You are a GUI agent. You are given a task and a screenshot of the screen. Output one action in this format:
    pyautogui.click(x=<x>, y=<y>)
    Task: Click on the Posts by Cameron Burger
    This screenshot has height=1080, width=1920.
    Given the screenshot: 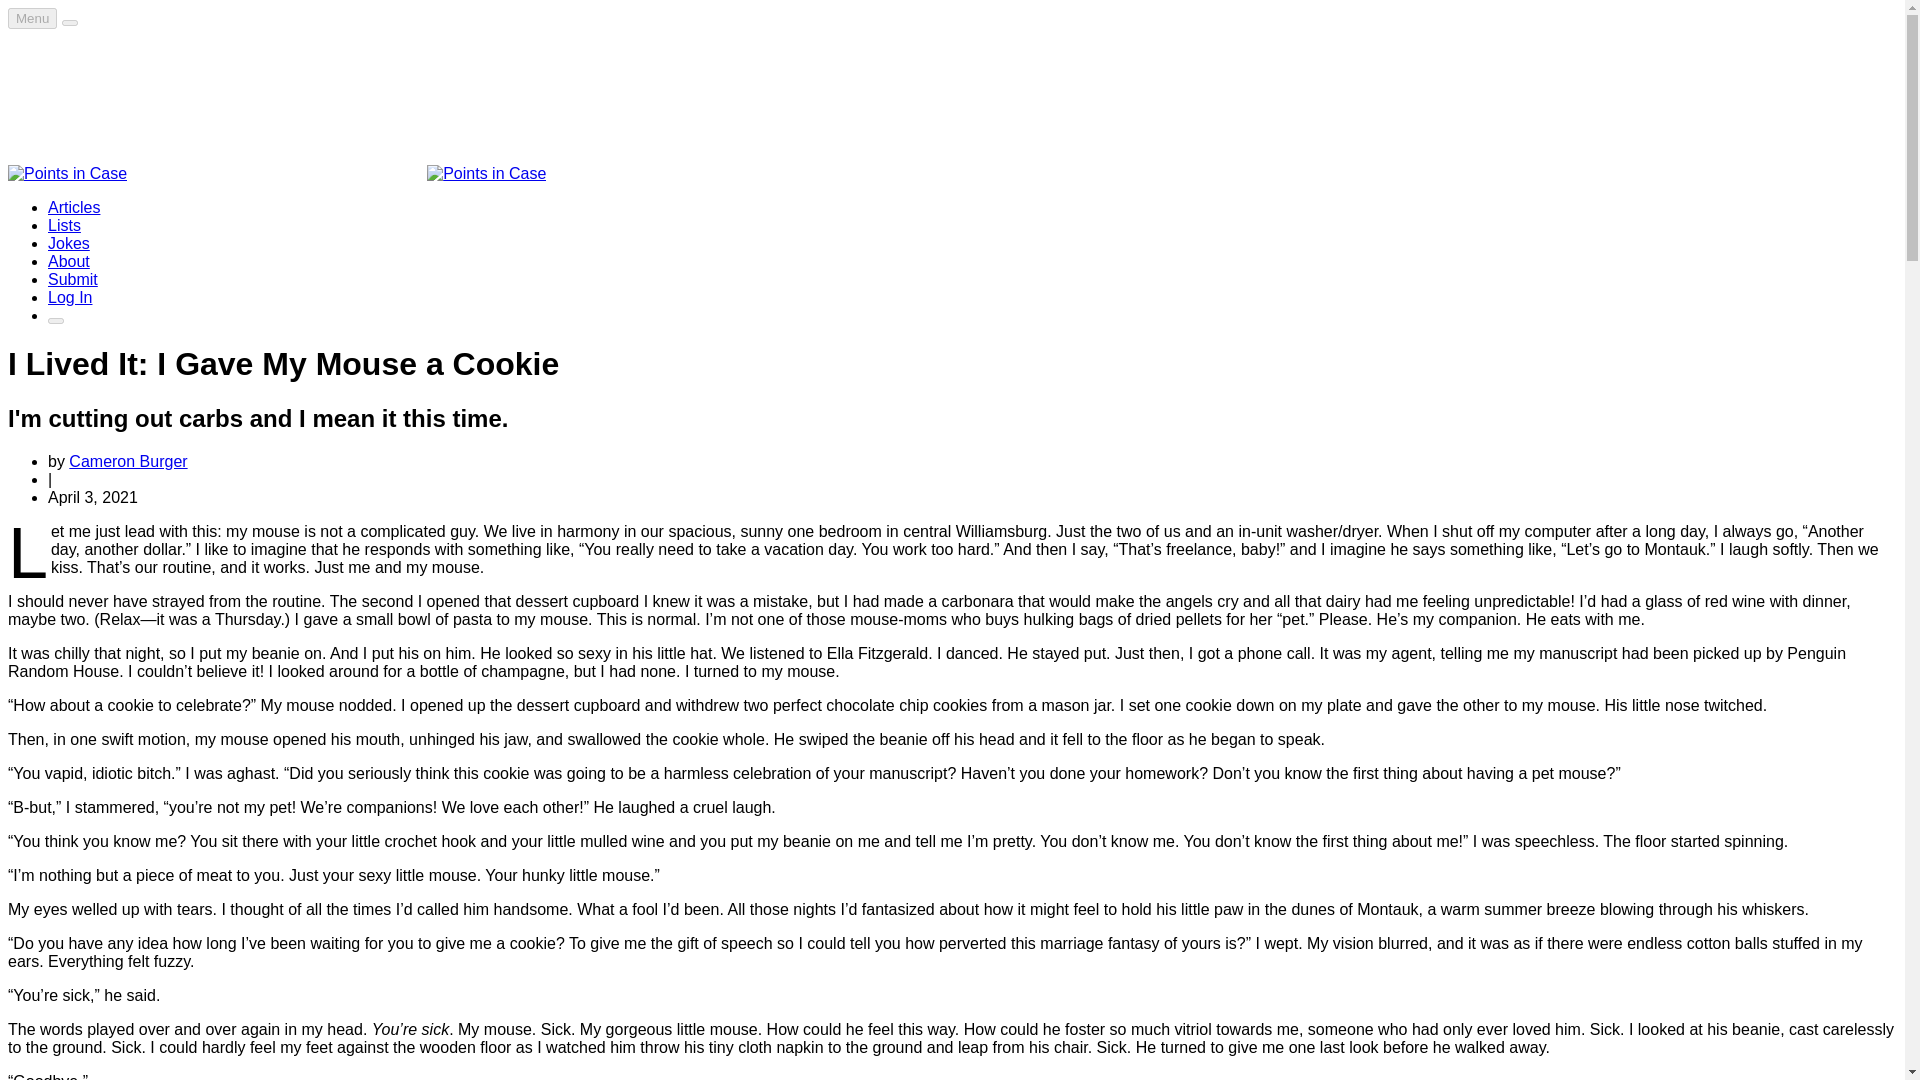 What is the action you would take?
    pyautogui.click(x=128, y=460)
    